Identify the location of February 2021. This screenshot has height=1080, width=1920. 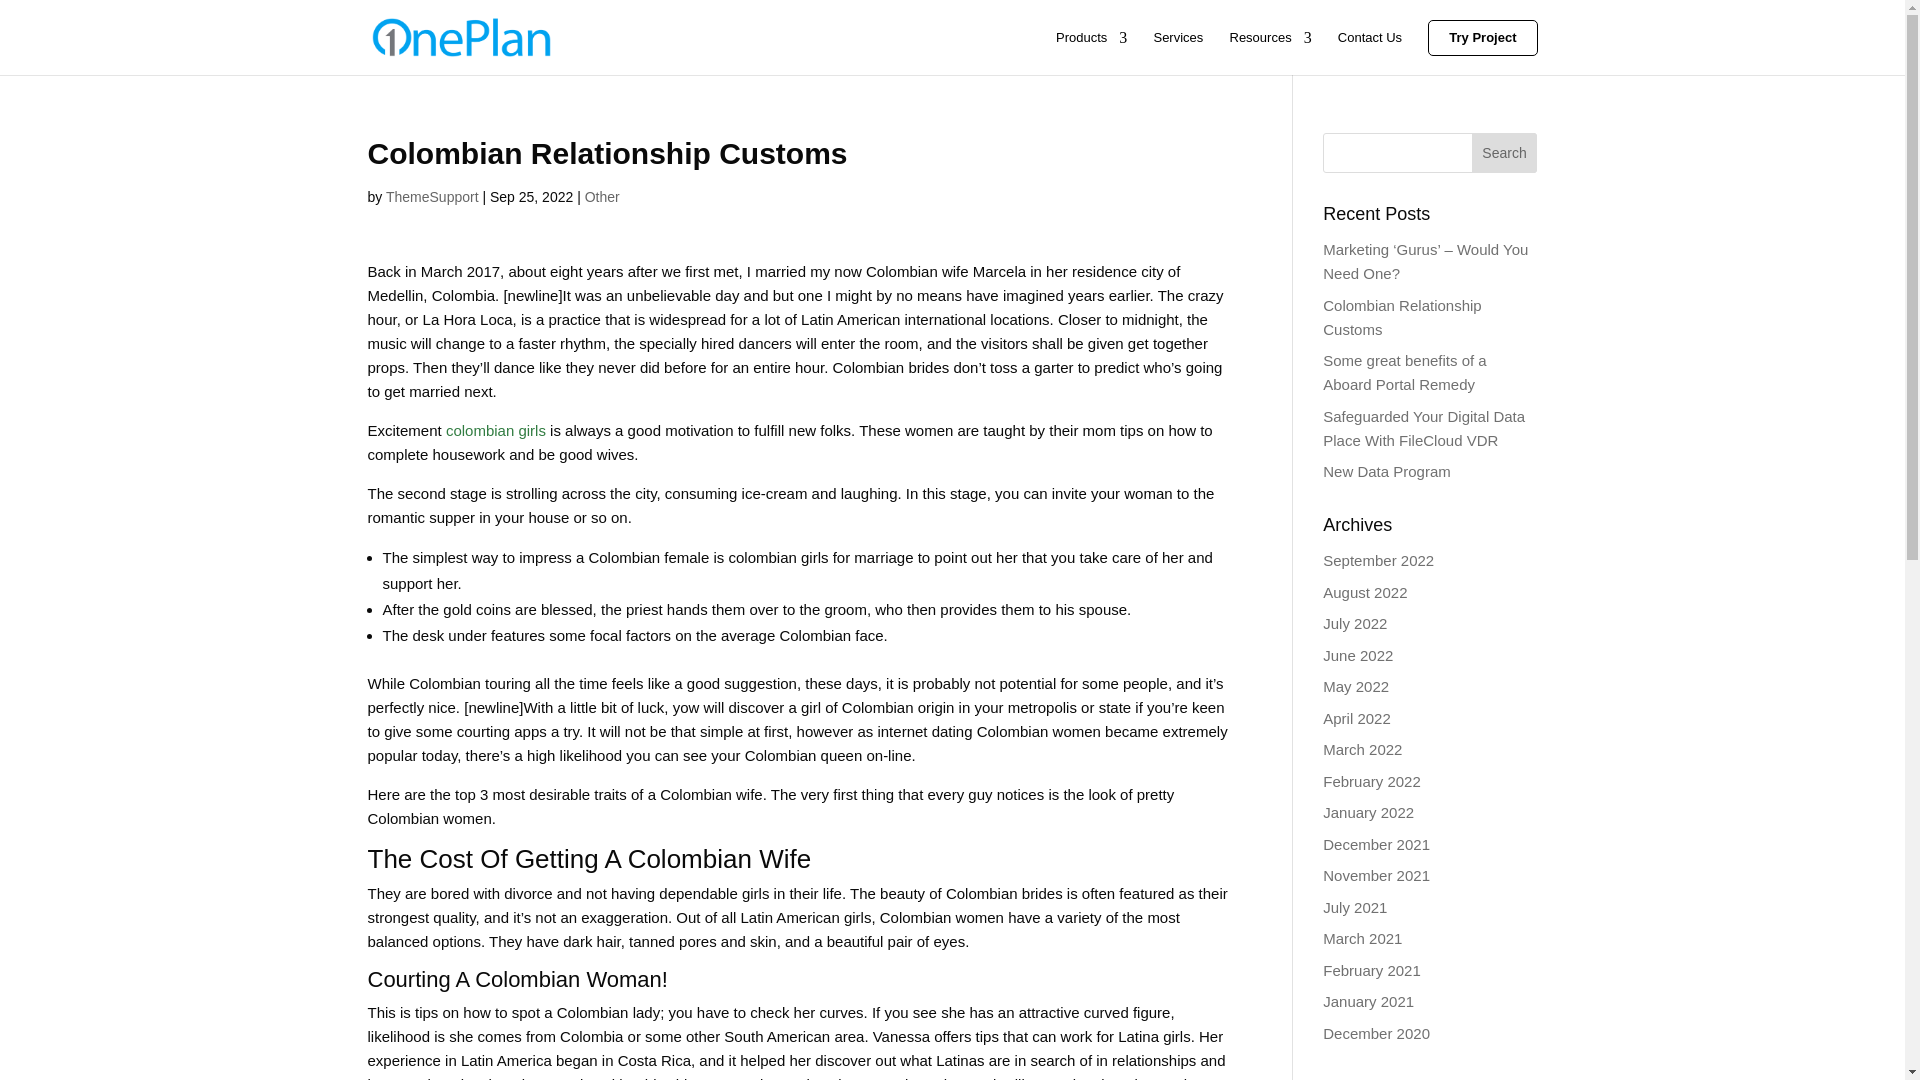
(1371, 970).